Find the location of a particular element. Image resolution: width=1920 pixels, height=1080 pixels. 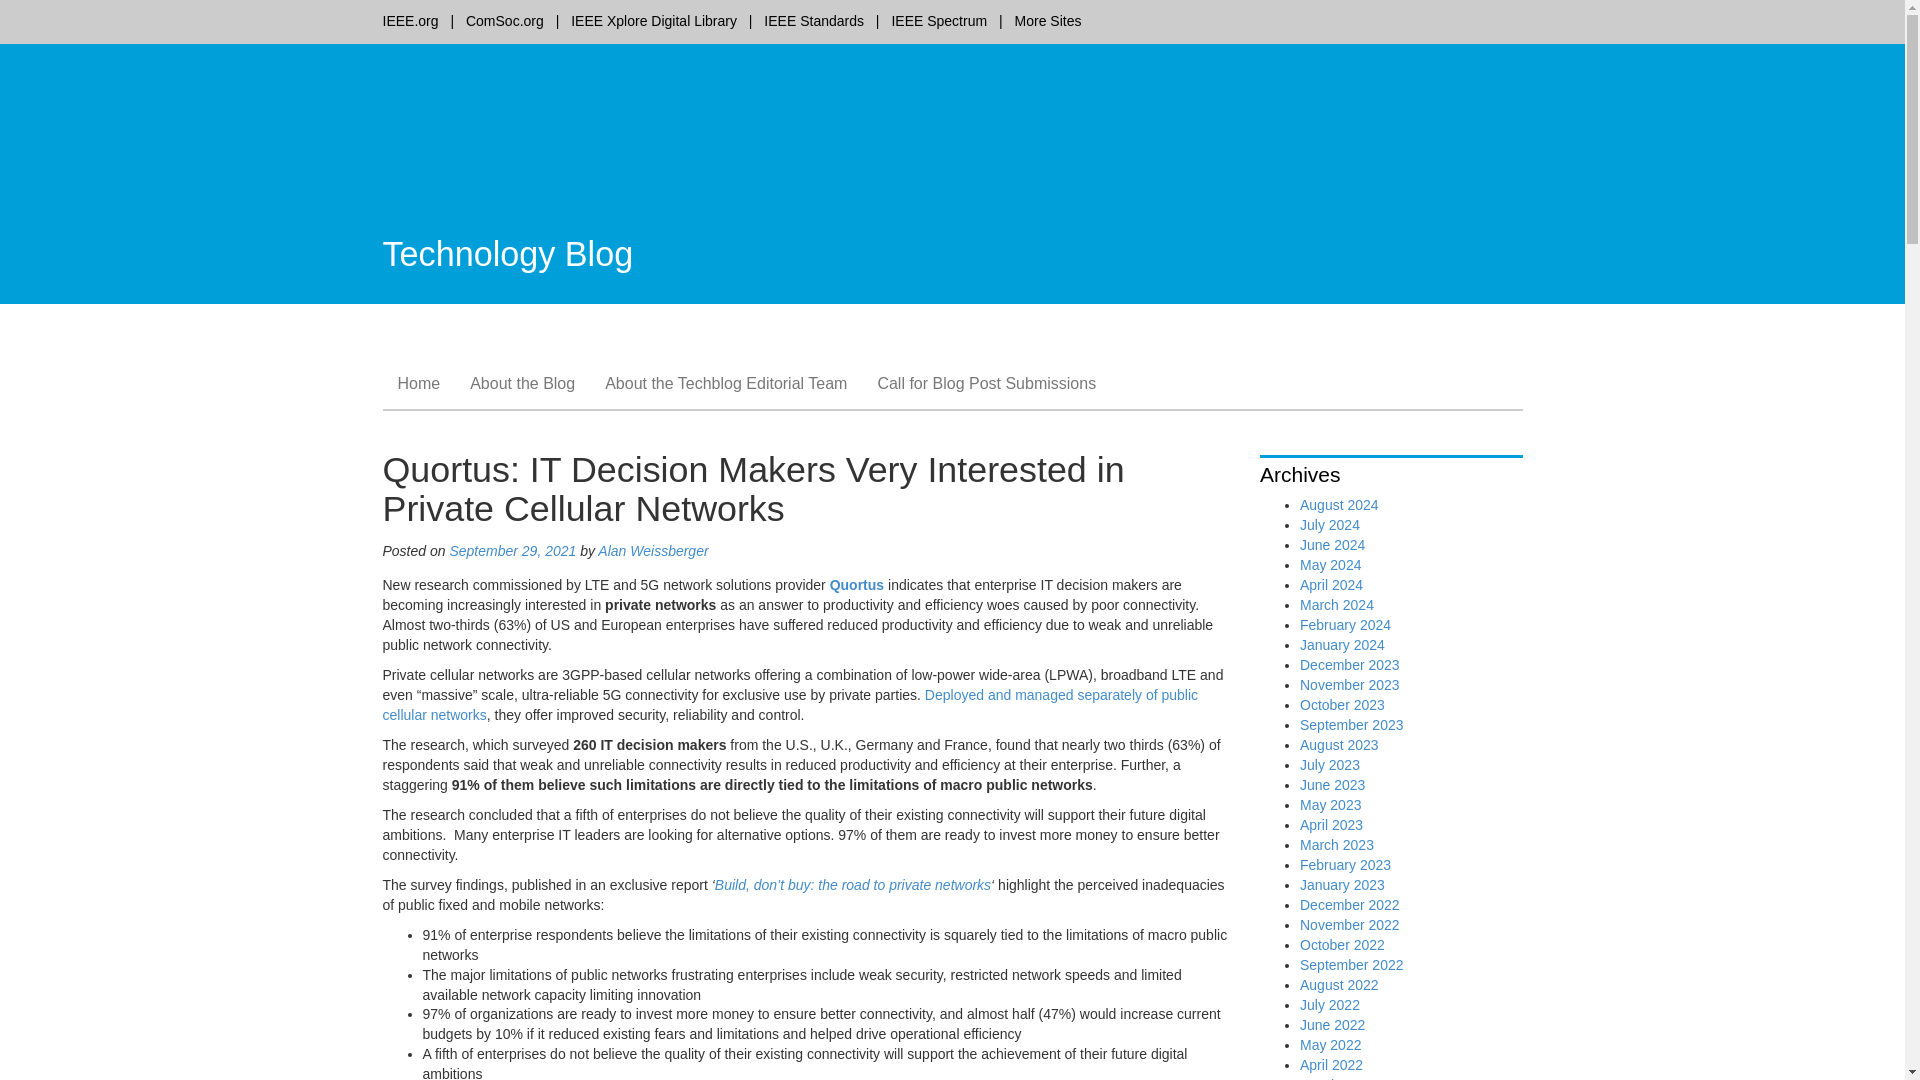

More Sites is located at coordinates (1048, 20).